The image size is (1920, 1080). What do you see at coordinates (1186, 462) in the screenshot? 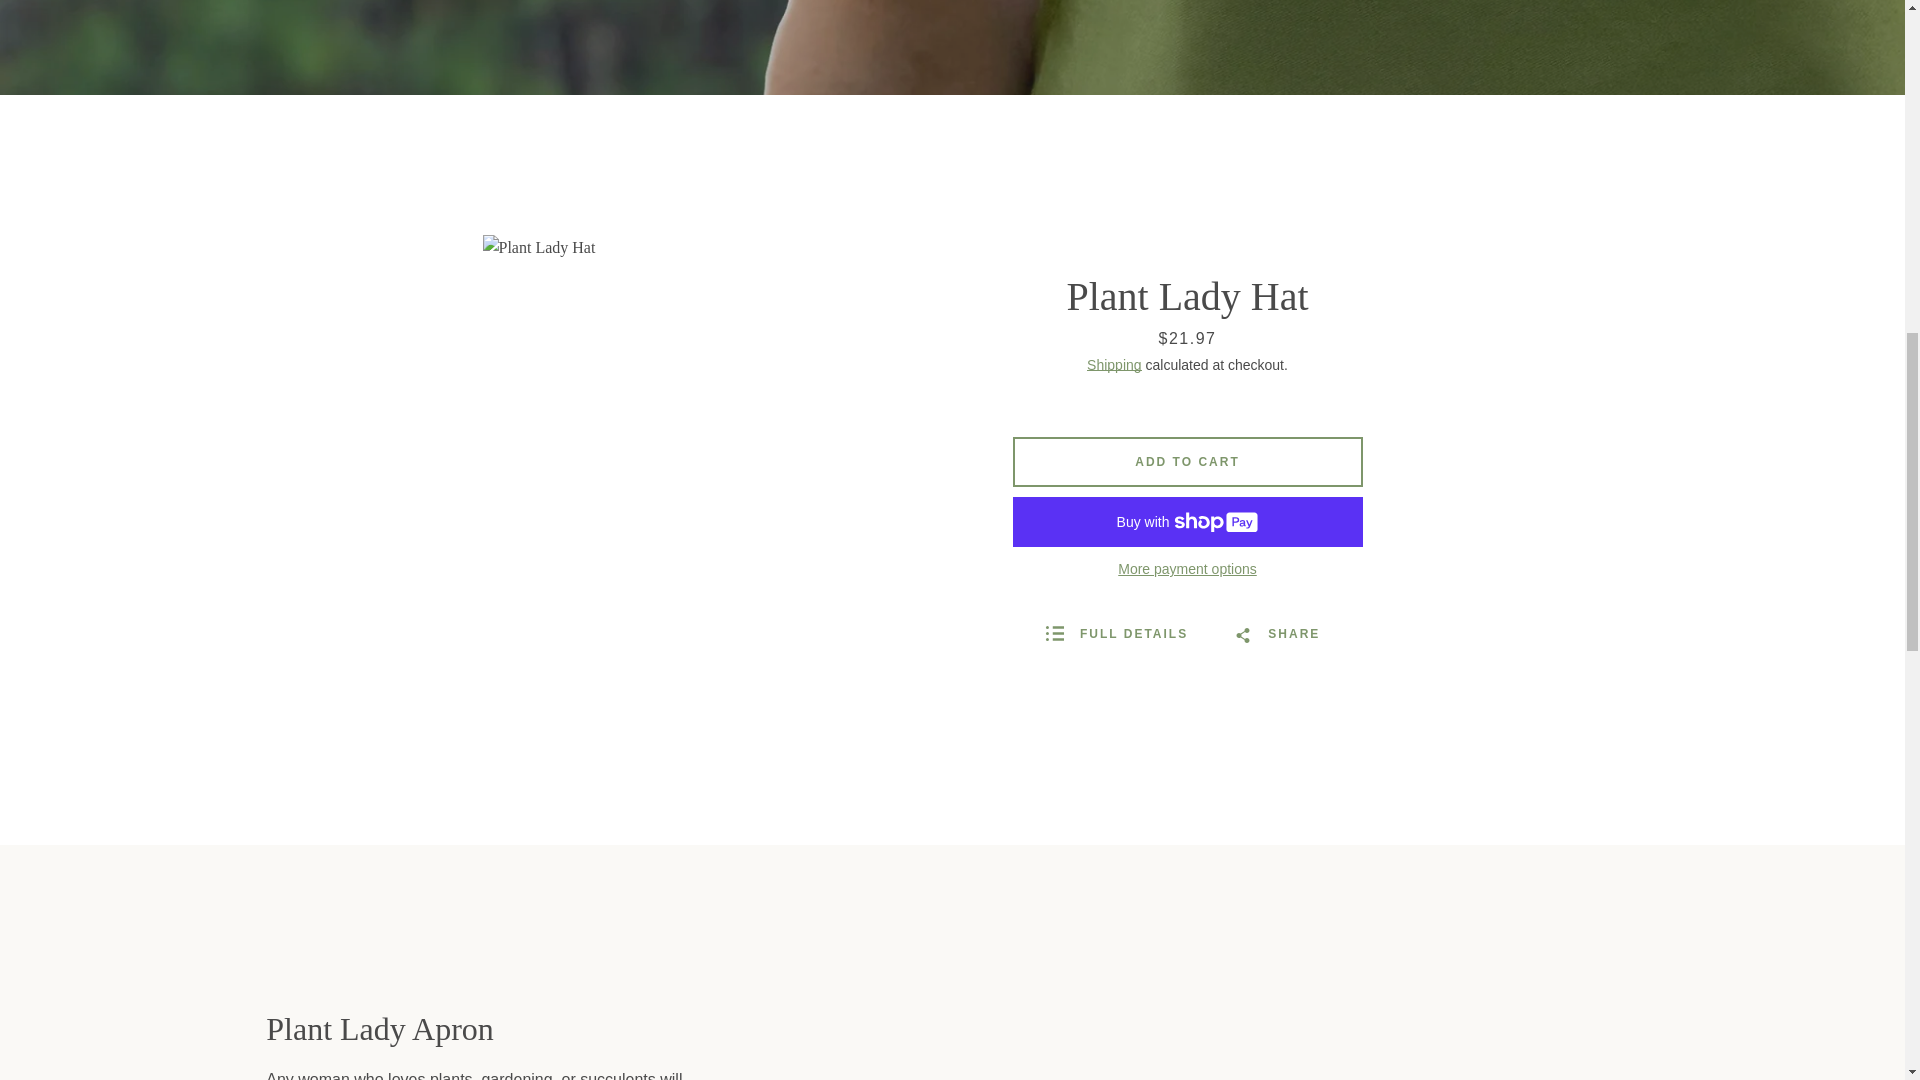
I see `ADD TO CART` at bounding box center [1186, 462].